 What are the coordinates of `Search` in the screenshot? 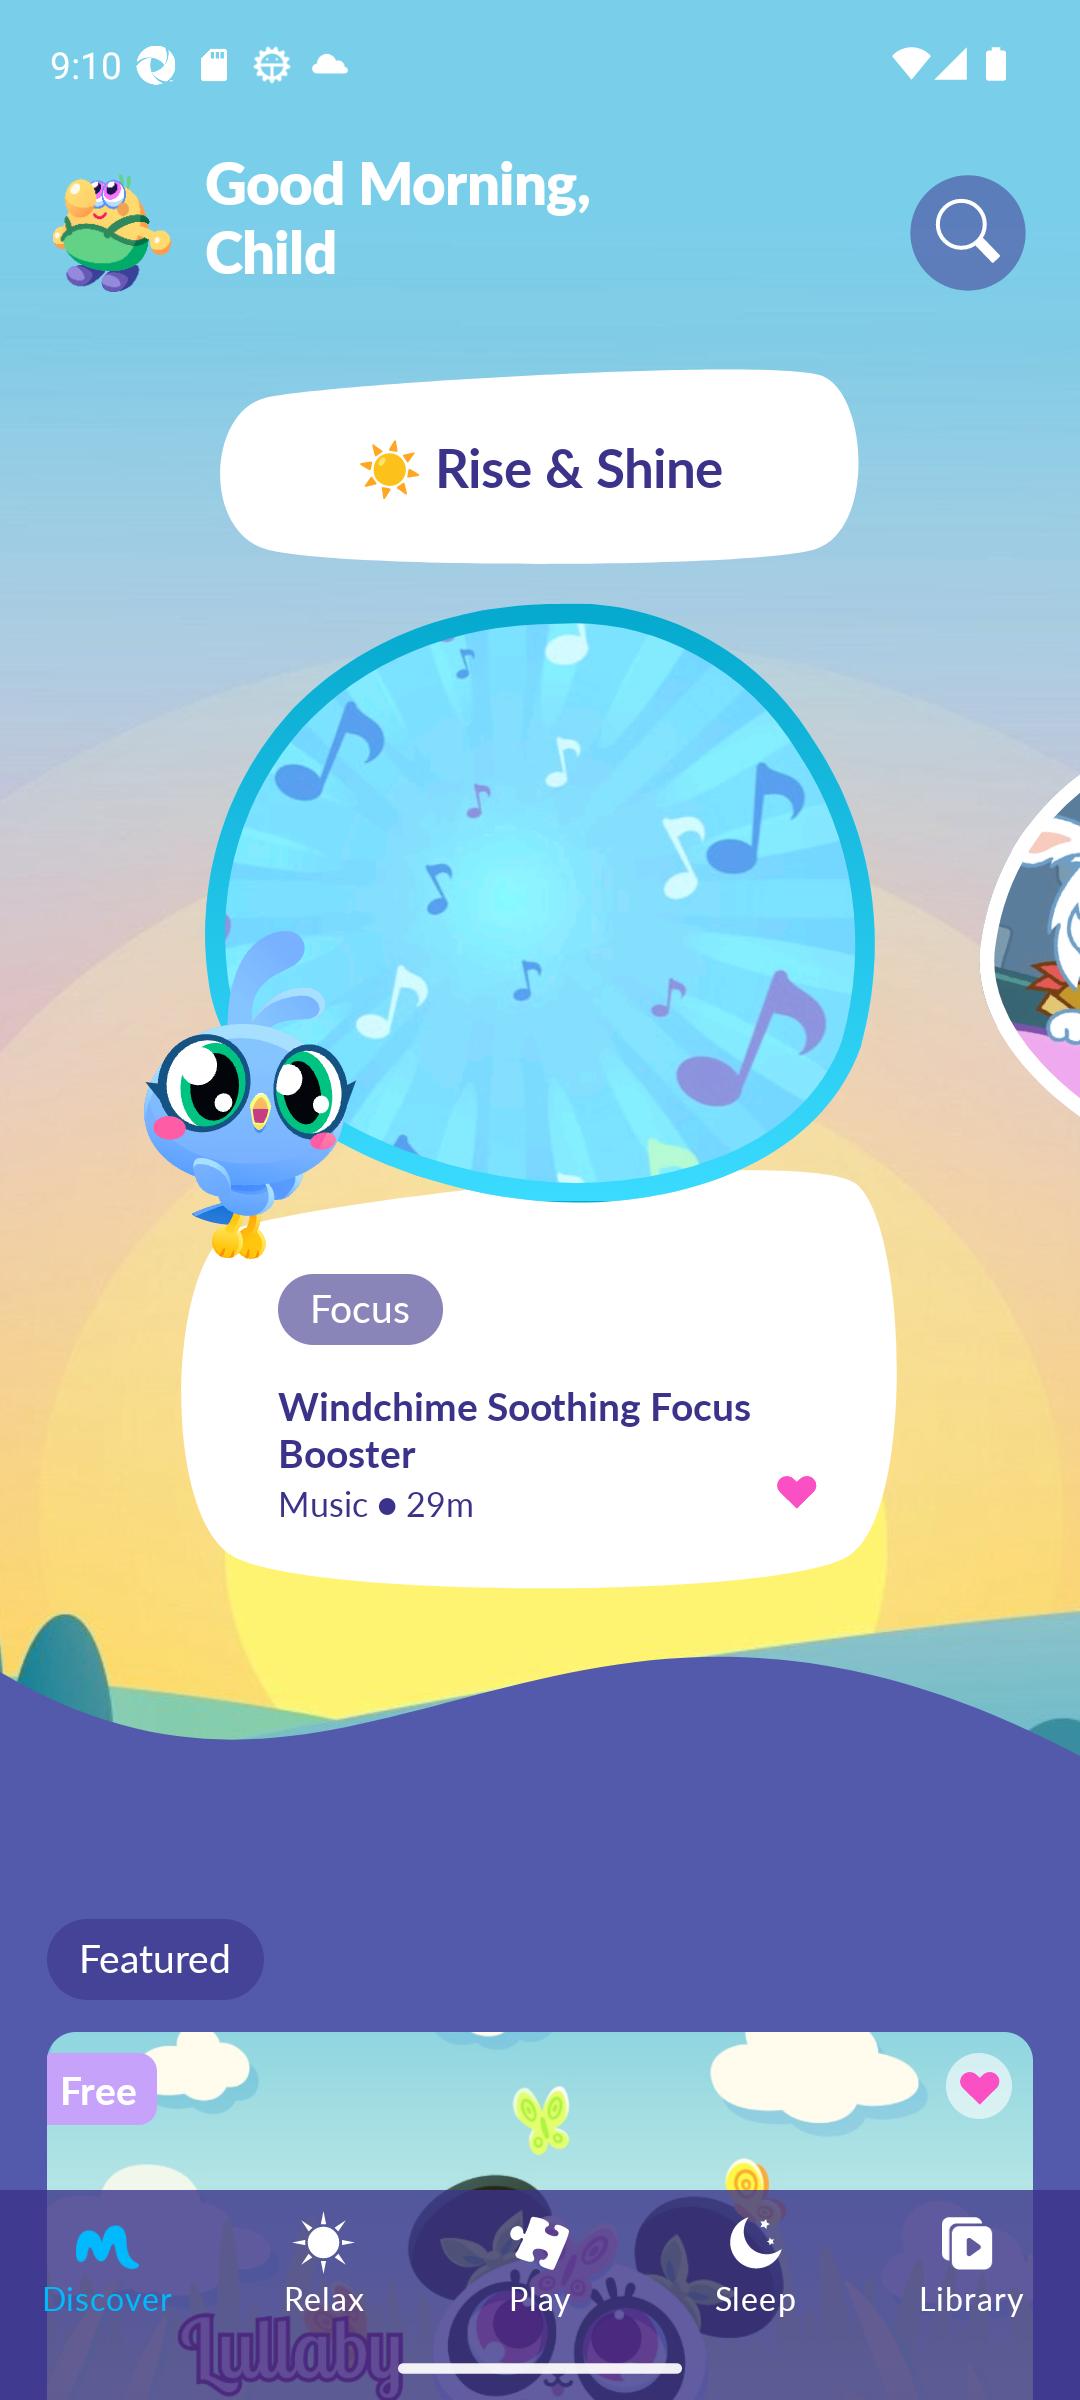 It's located at (968, 232).